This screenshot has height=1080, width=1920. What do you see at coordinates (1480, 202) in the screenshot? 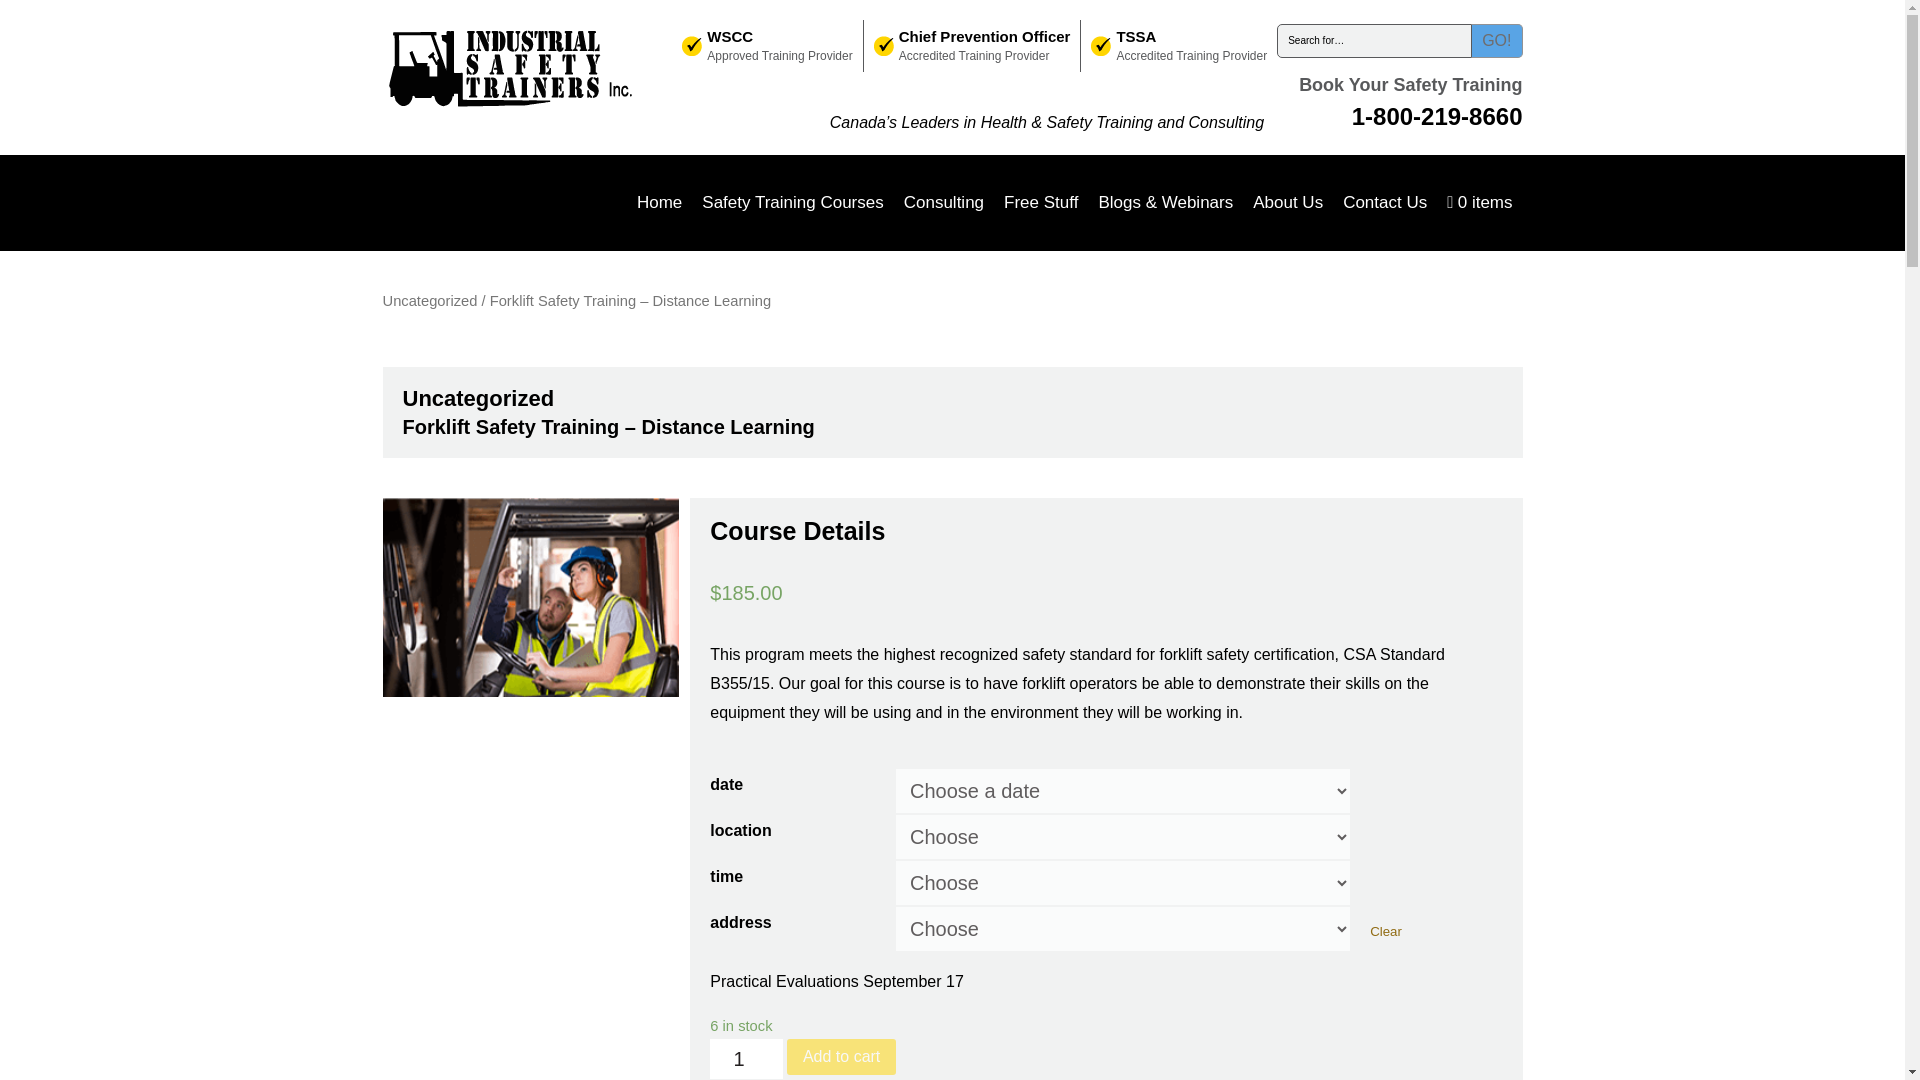
I see `Start shopping` at bounding box center [1480, 202].